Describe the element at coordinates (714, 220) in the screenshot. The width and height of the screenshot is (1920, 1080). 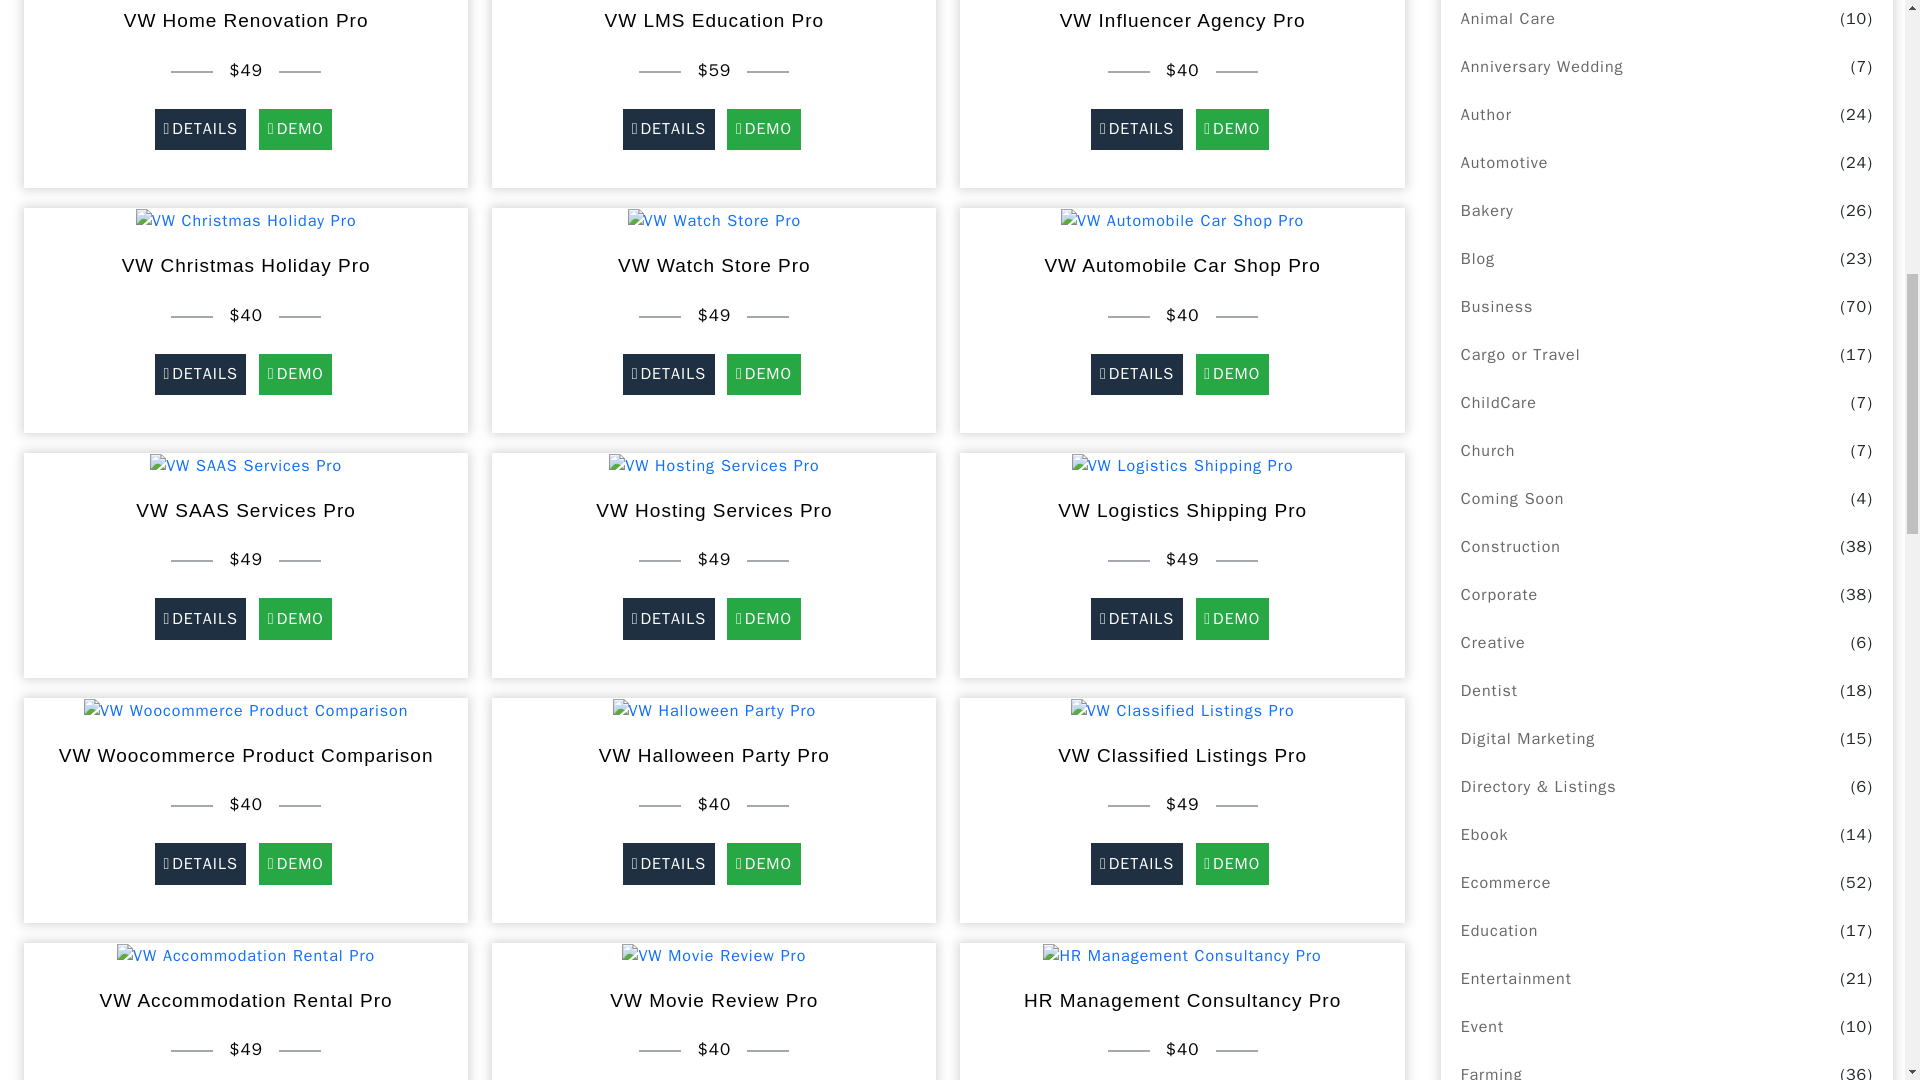
I see `Watch Store WordPress Theme` at that location.